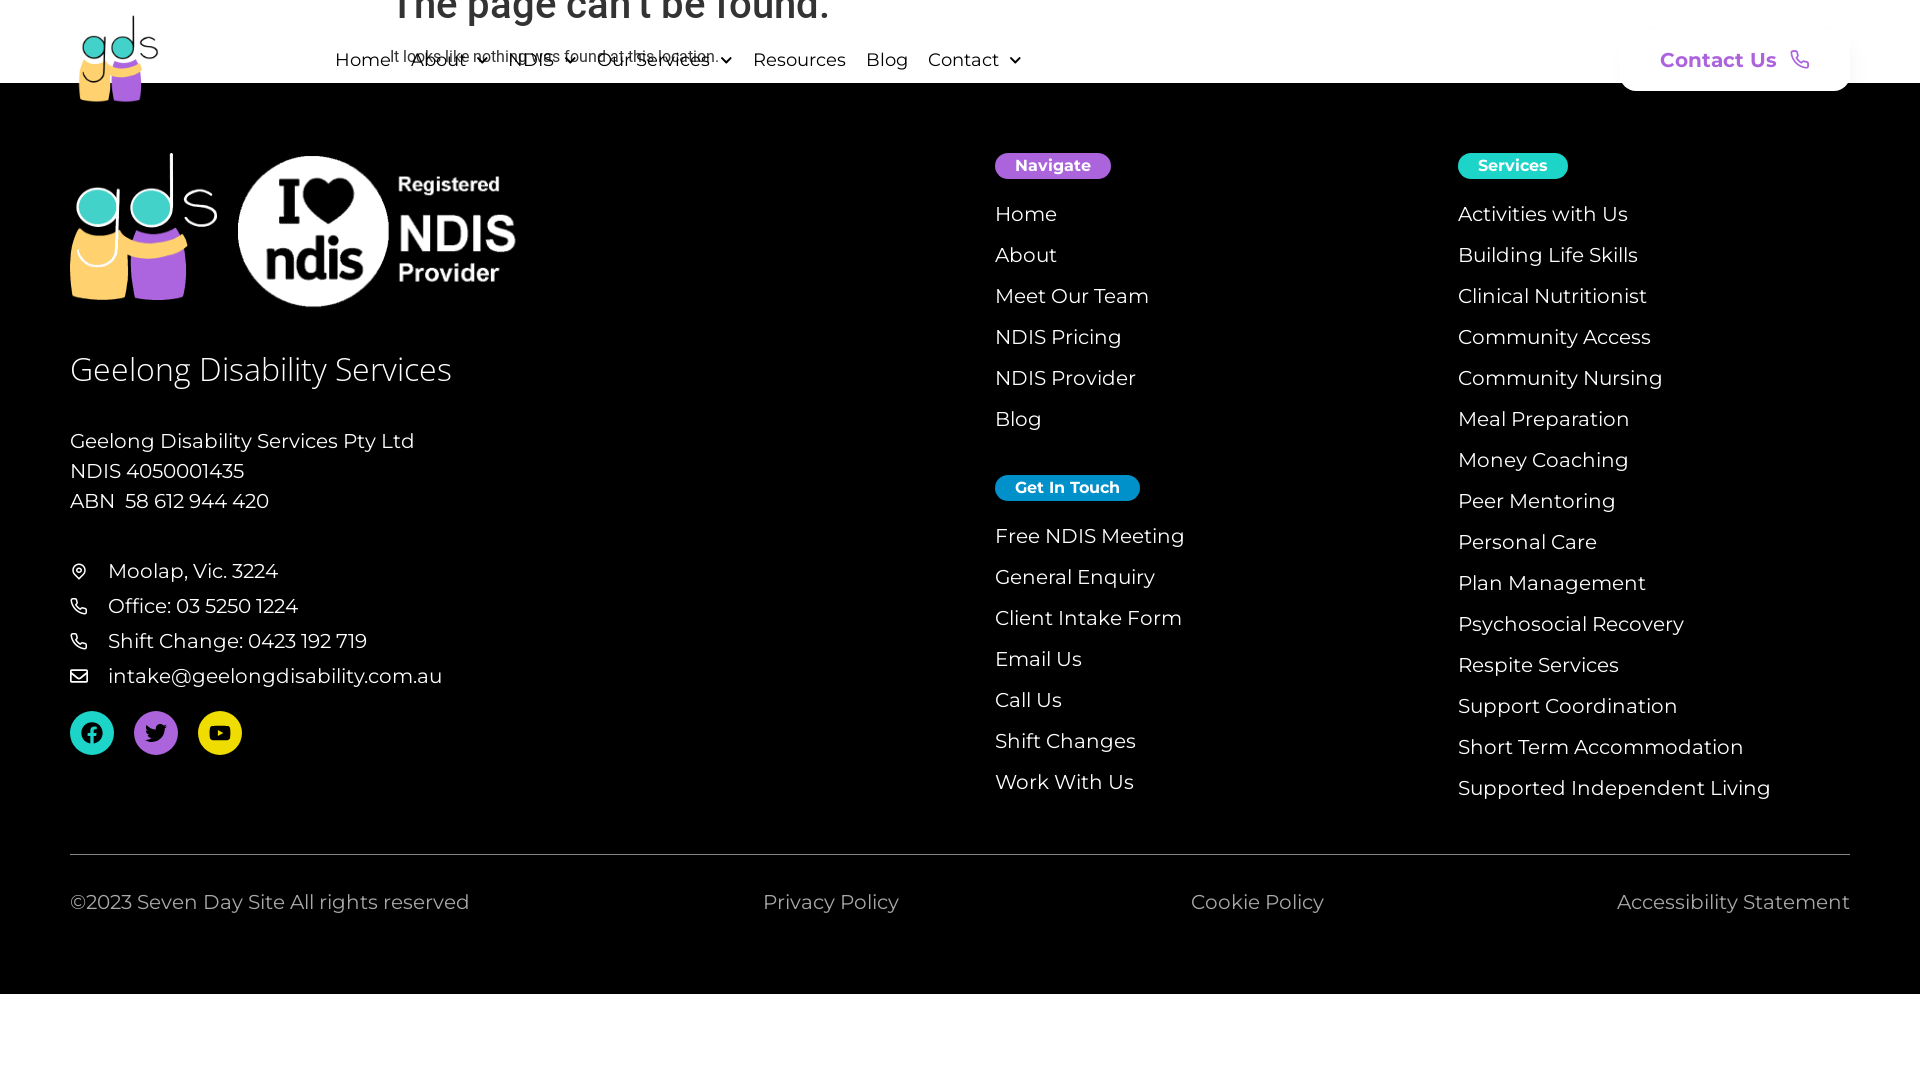 The image size is (1920, 1080). Describe the element at coordinates (1544, 420) in the screenshot. I see `Meal Preparation` at that location.